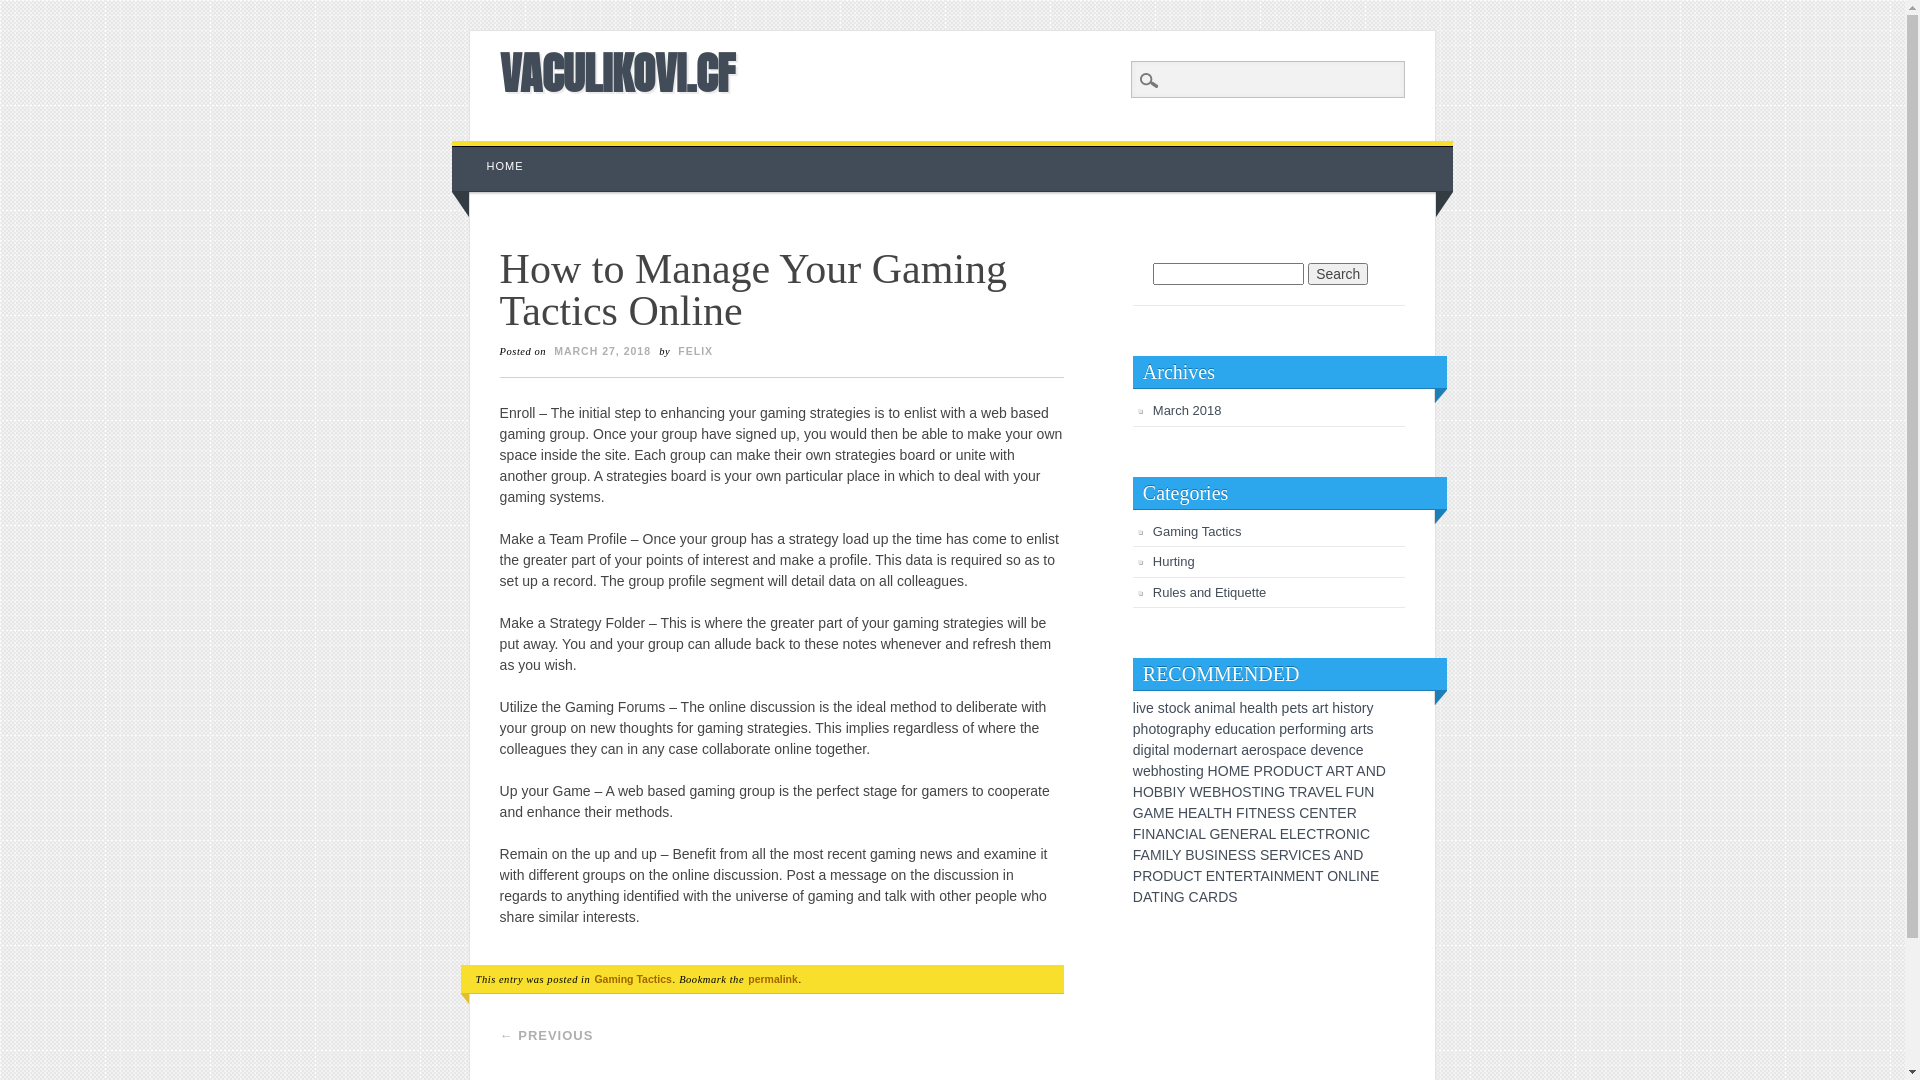 Image resolution: width=1920 pixels, height=1080 pixels. What do you see at coordinates (1202, 834) in the screenshot?
I see `L` at bounding box center [1202, 834].